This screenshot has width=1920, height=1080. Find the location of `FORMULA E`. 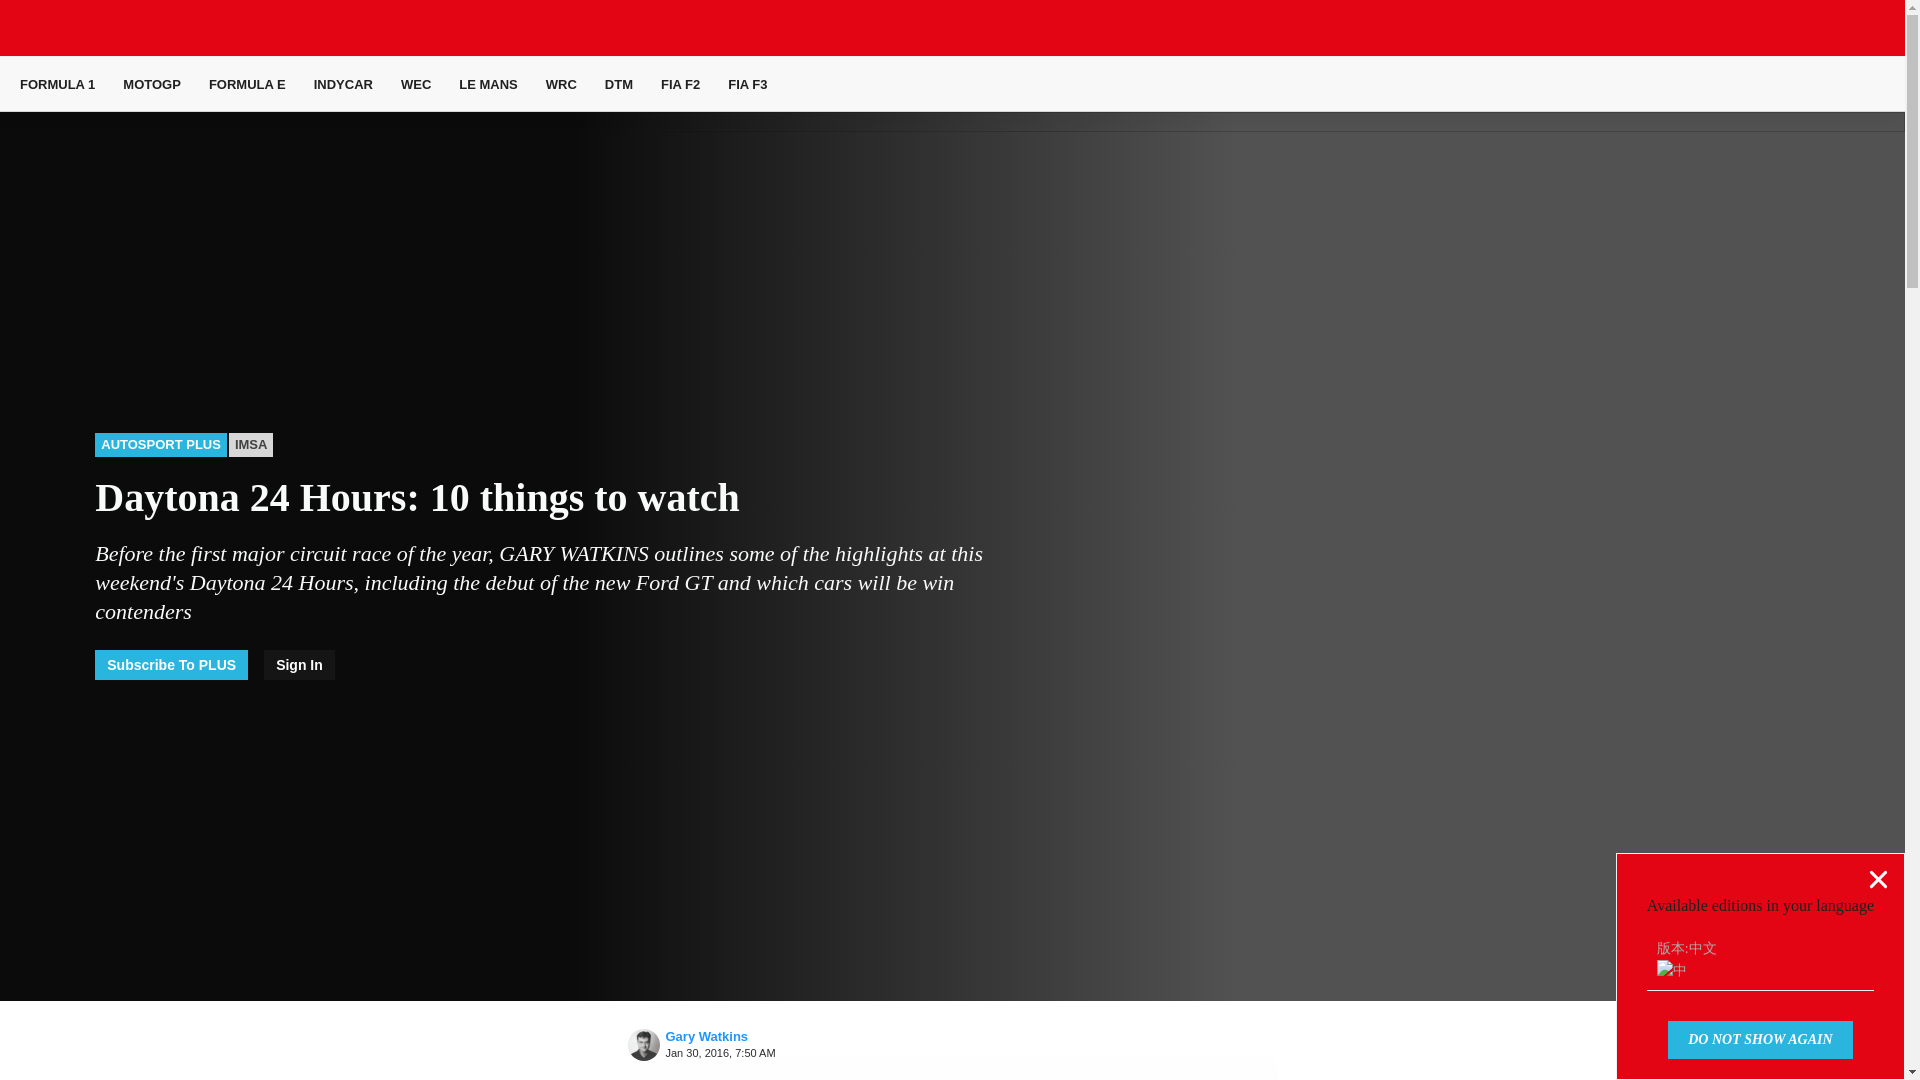

FORMULA E is located at coordinates (248, 85).